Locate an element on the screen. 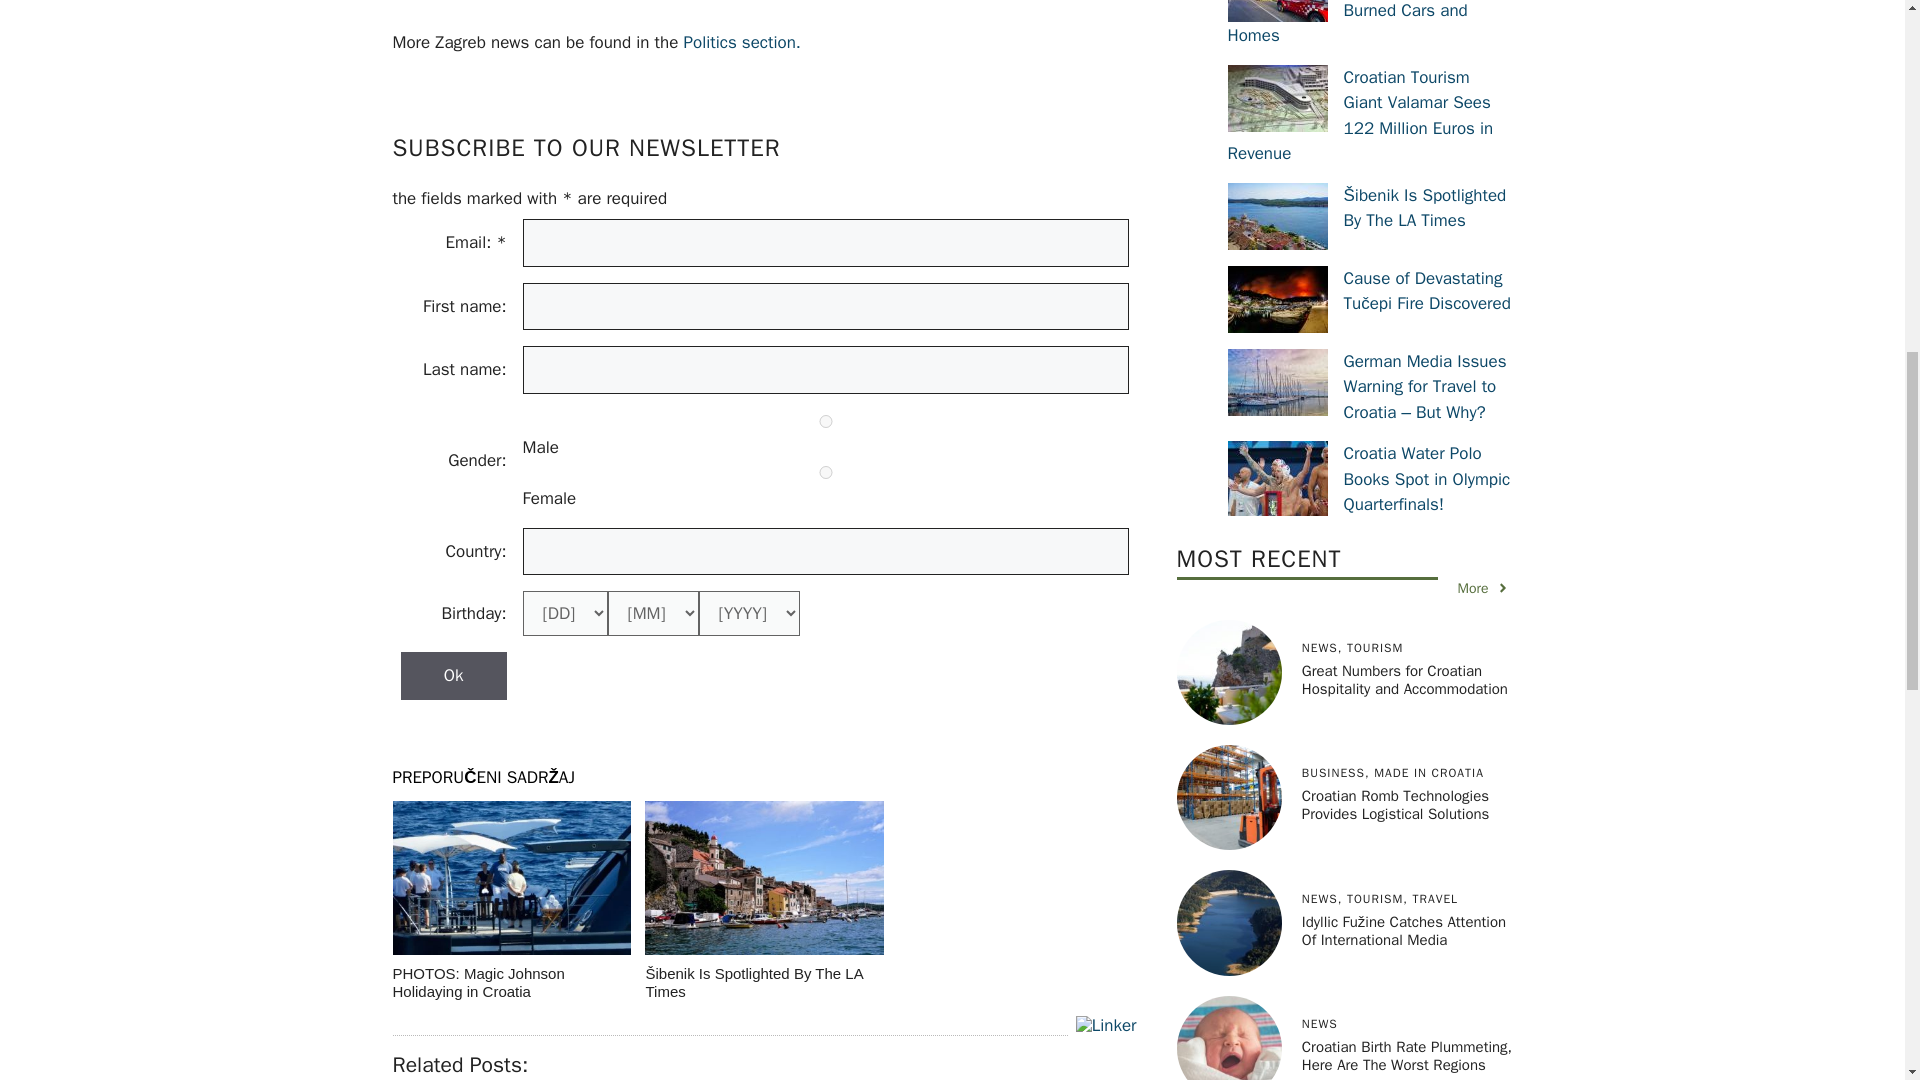 The image size is (1920, 1080). M is located at coordinates (825, 420).